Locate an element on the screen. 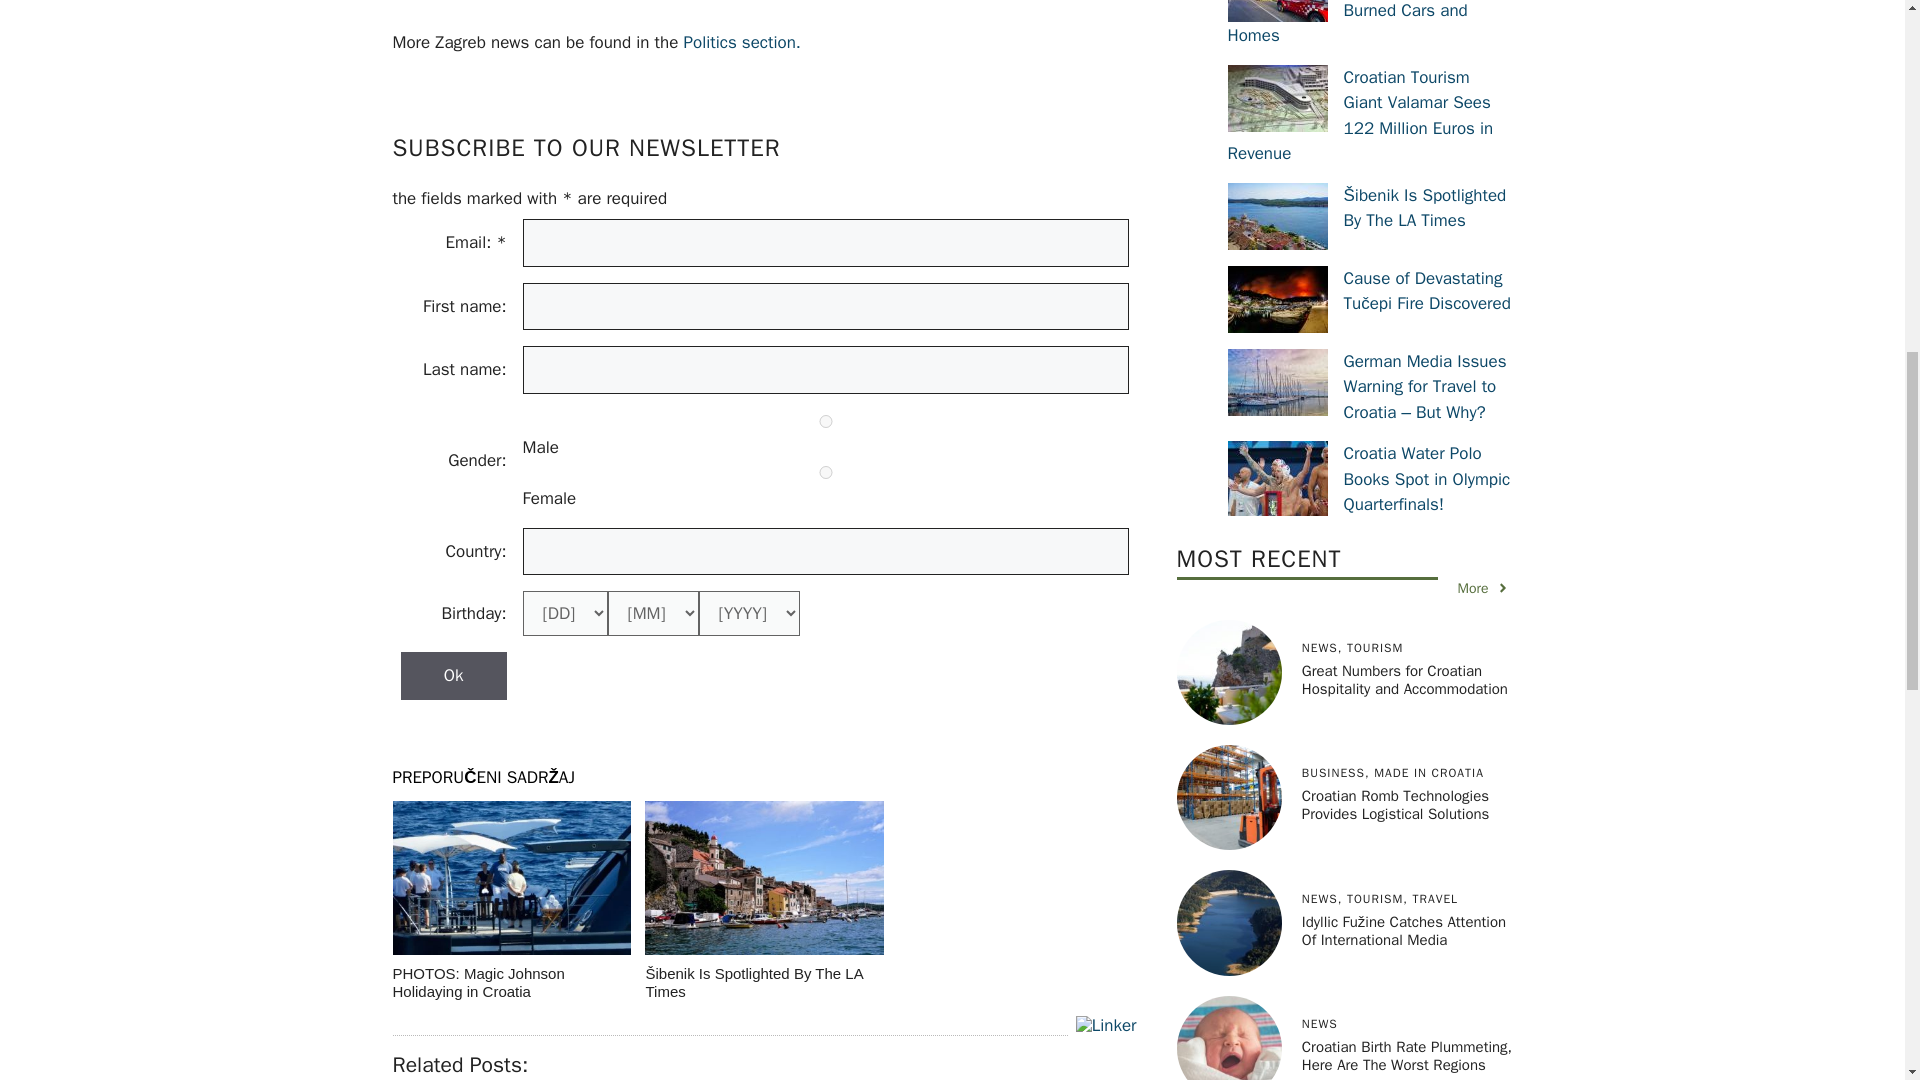 The image size is (1920, 1080). M is located at coordinates (825, 420).